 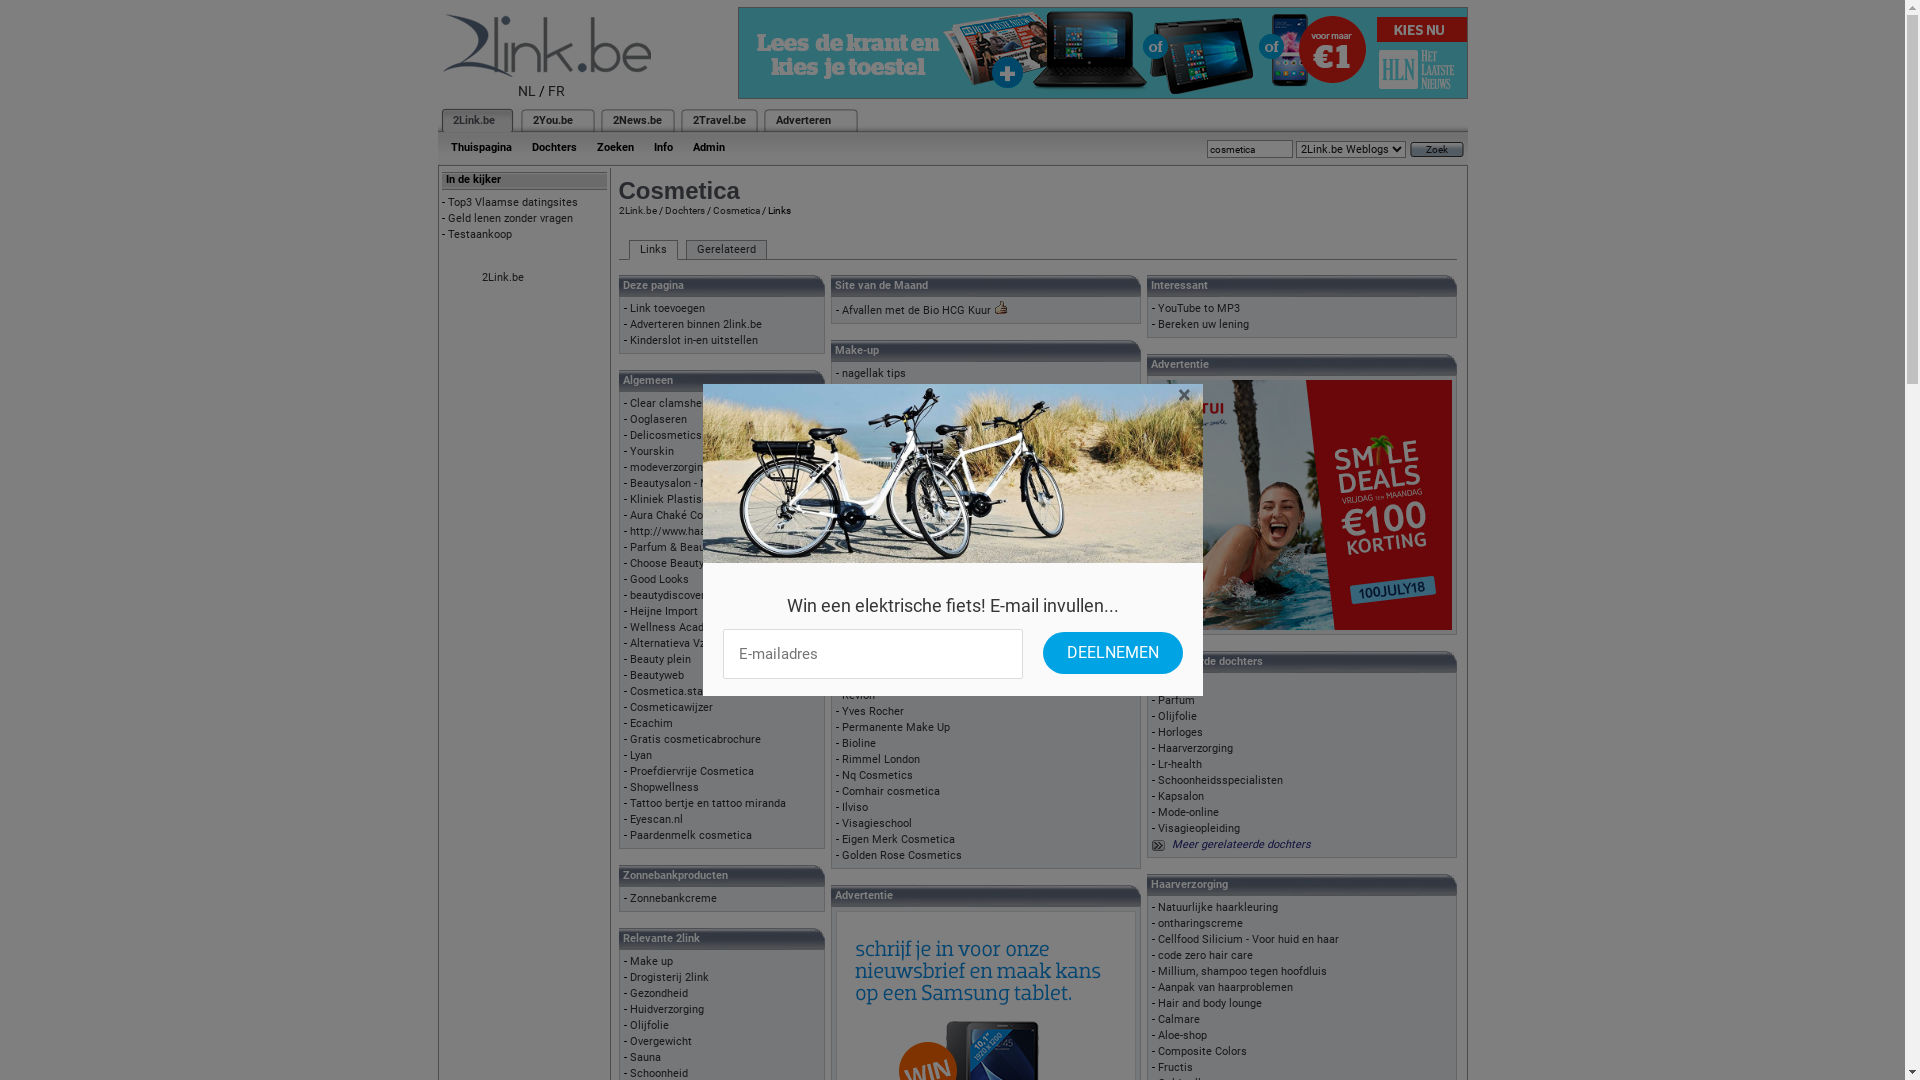 What do you see at coordinates (659, 994) in the screenshot?
I see `Gezondheid` at bounding box center [659, 994].